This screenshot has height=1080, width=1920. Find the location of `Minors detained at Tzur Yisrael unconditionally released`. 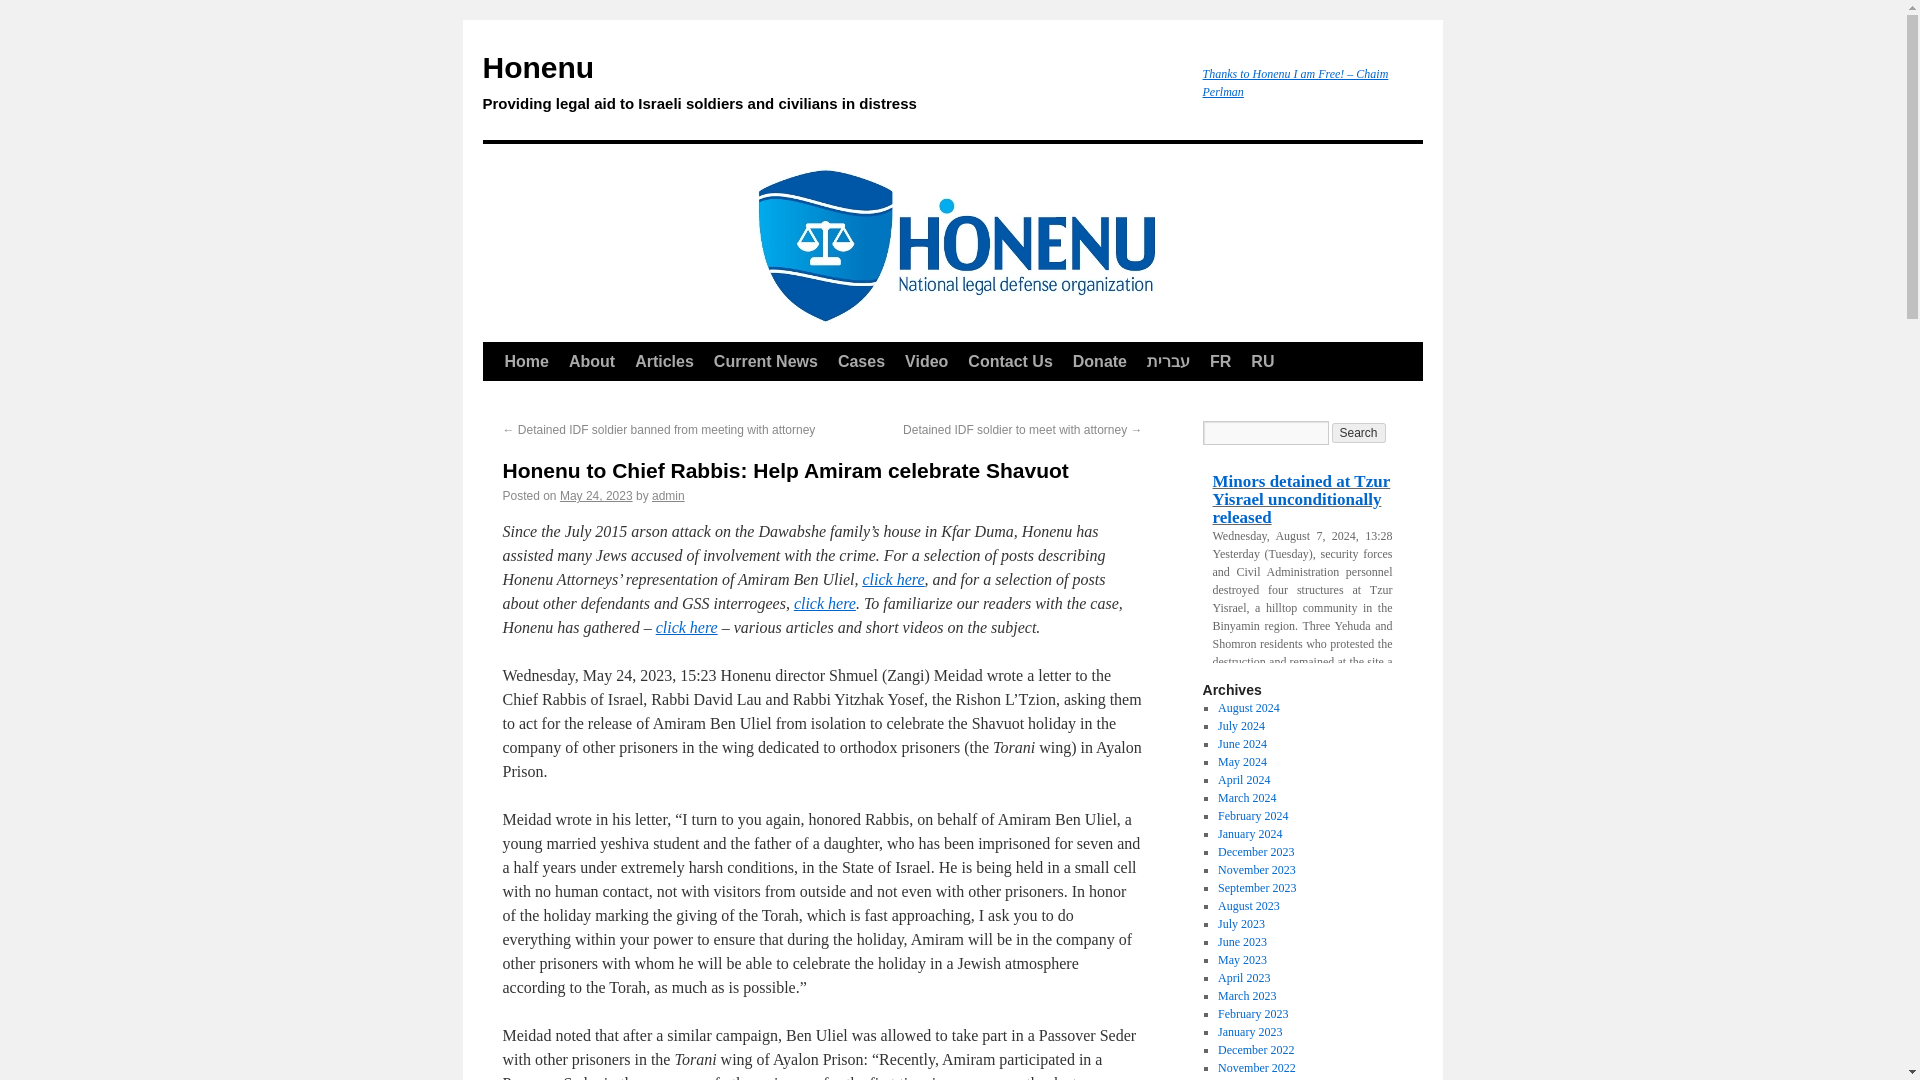

Minors detained at Tzur Yisrael unconditionally released is located at coordinates (1302, 500).